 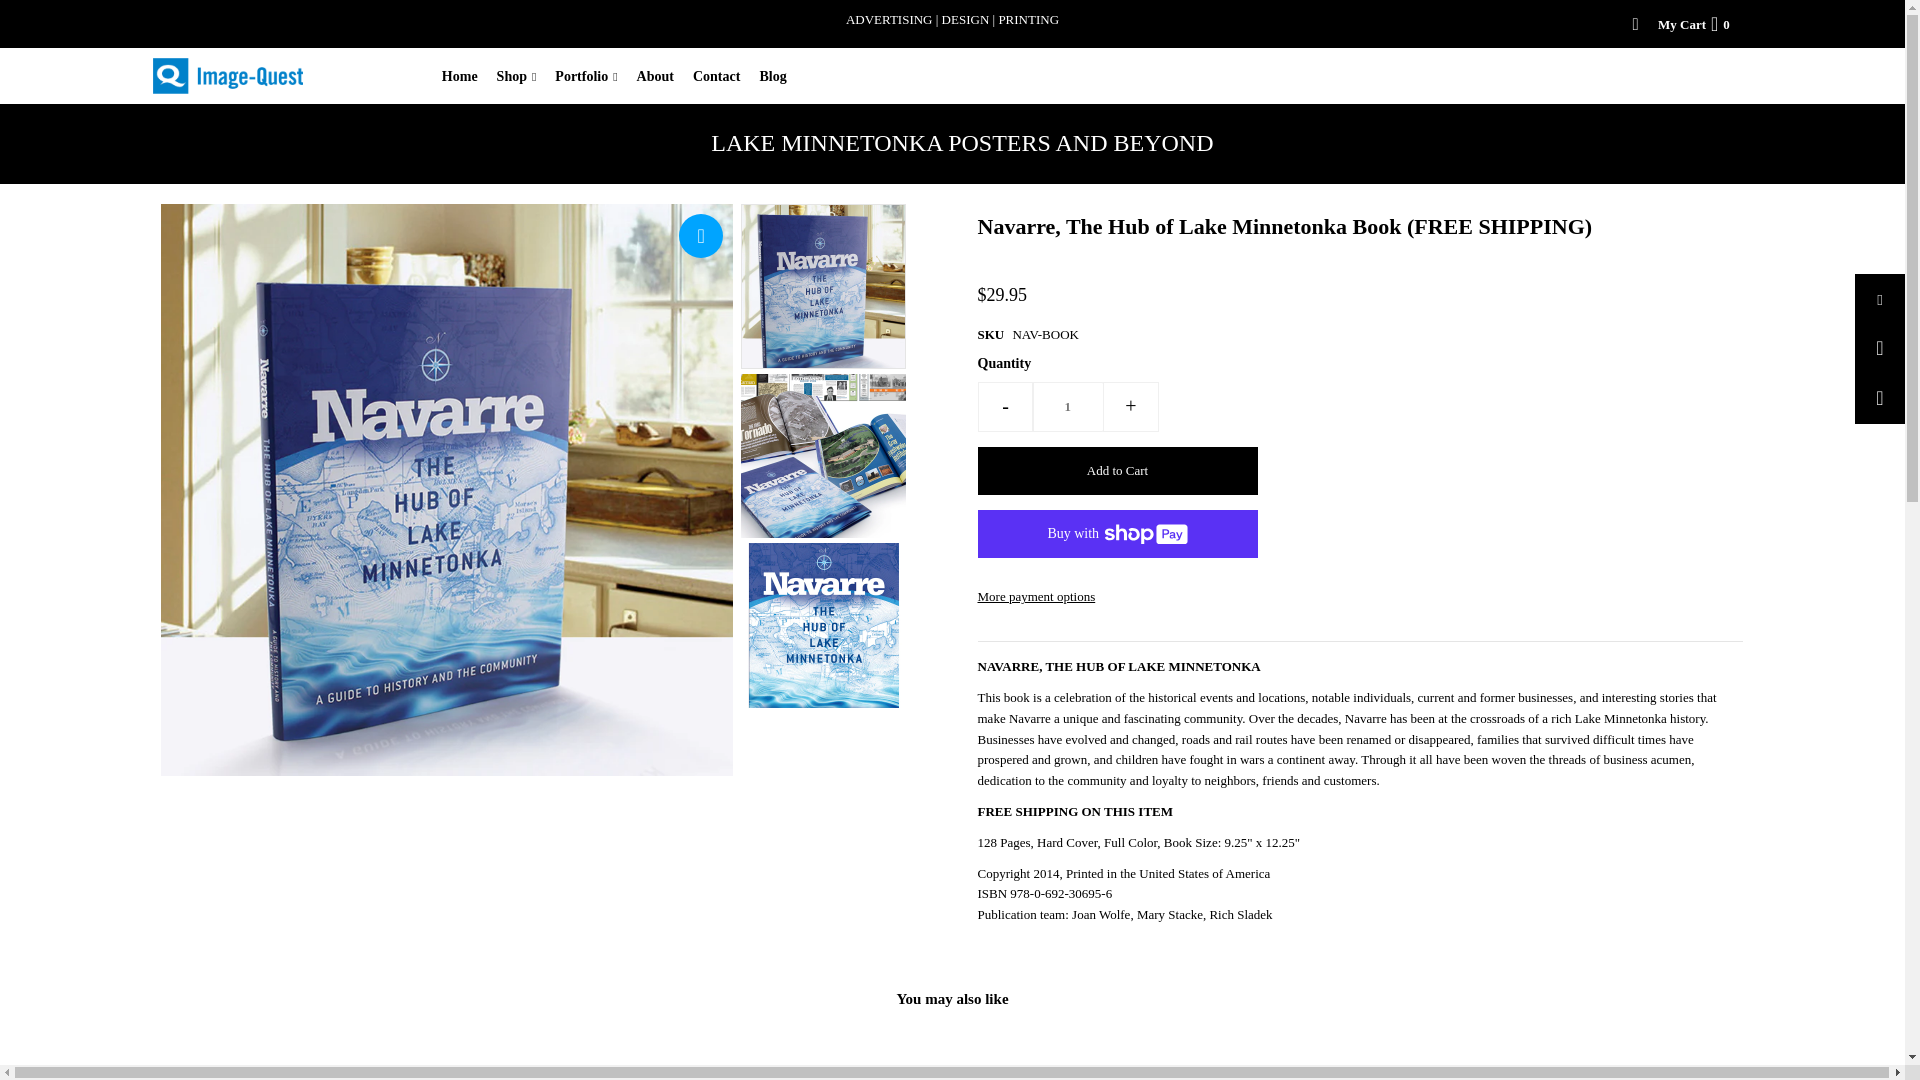 I want to click on LAKE MINNETONKA POSTERS AND BEYOND, so click(x=962, y=143).